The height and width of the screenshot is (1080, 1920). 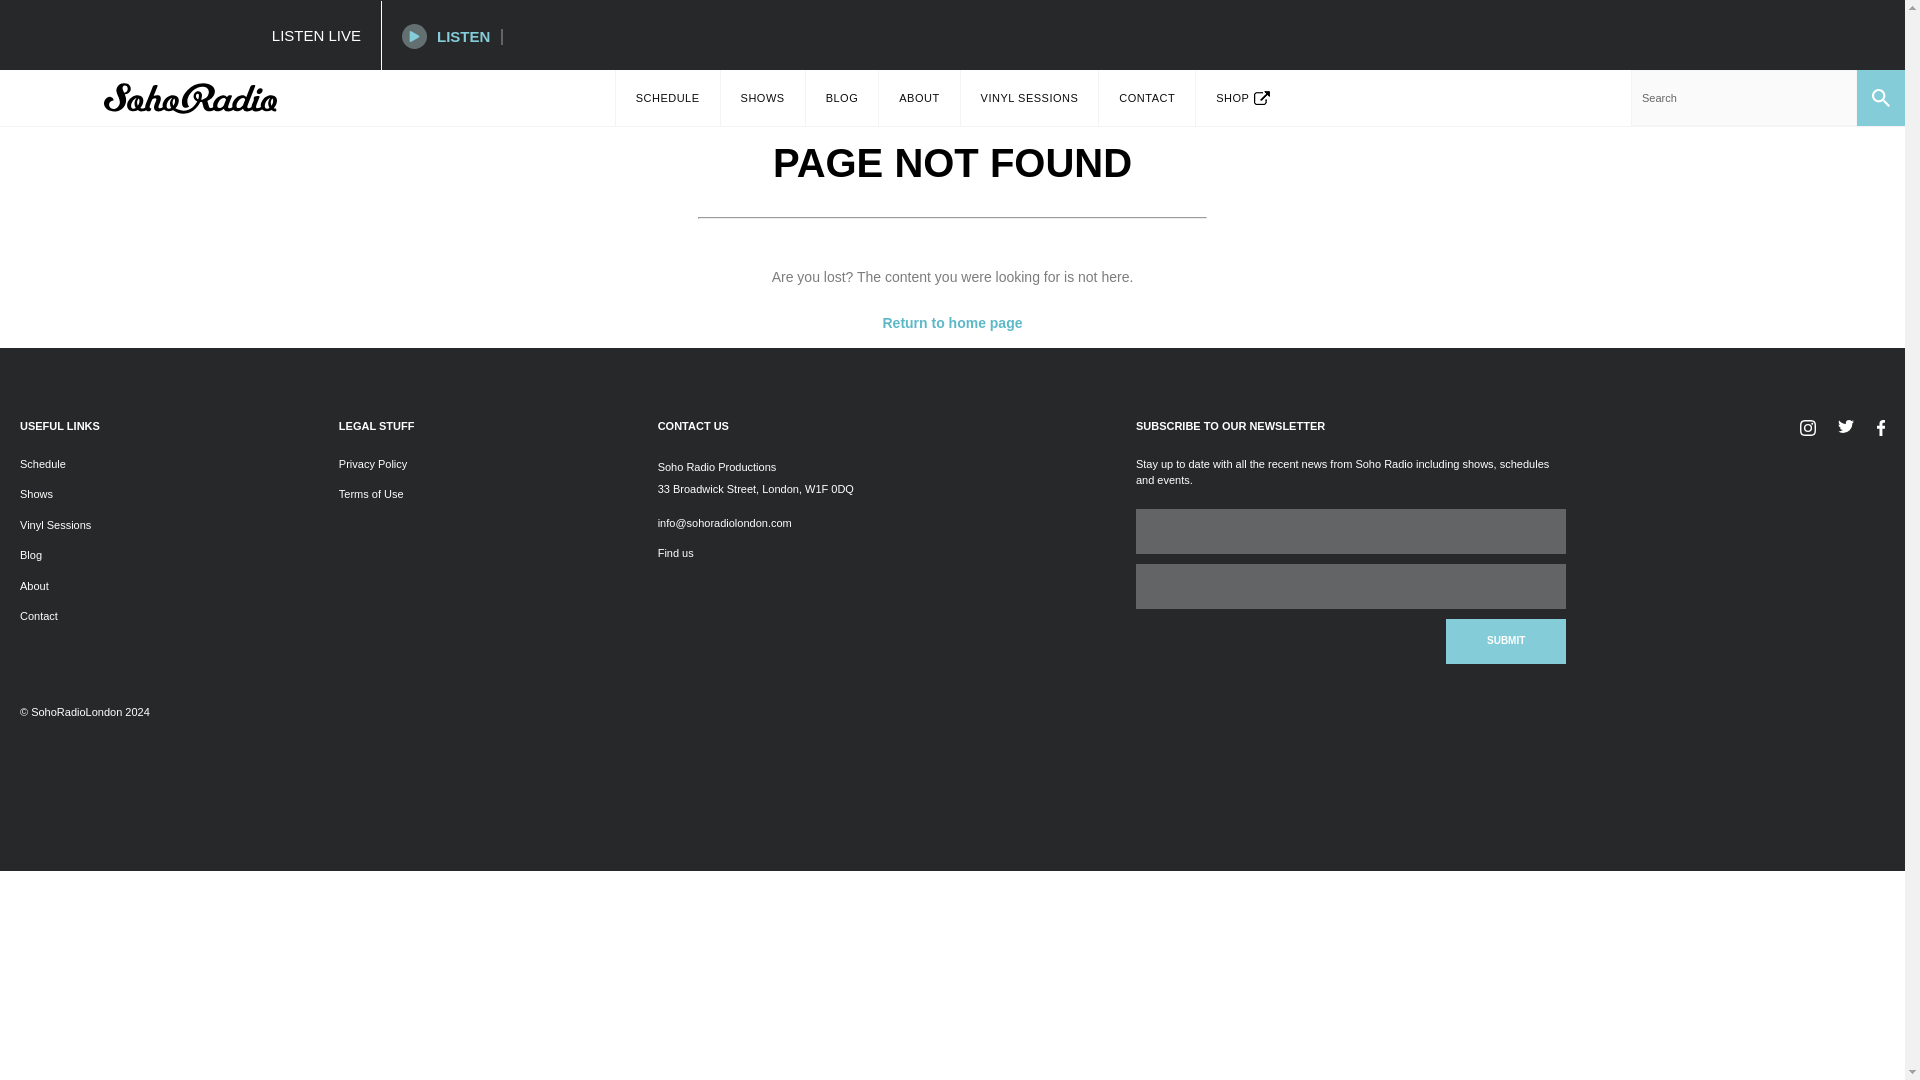 I want to click on BLOG, so click(x=842, y=98).